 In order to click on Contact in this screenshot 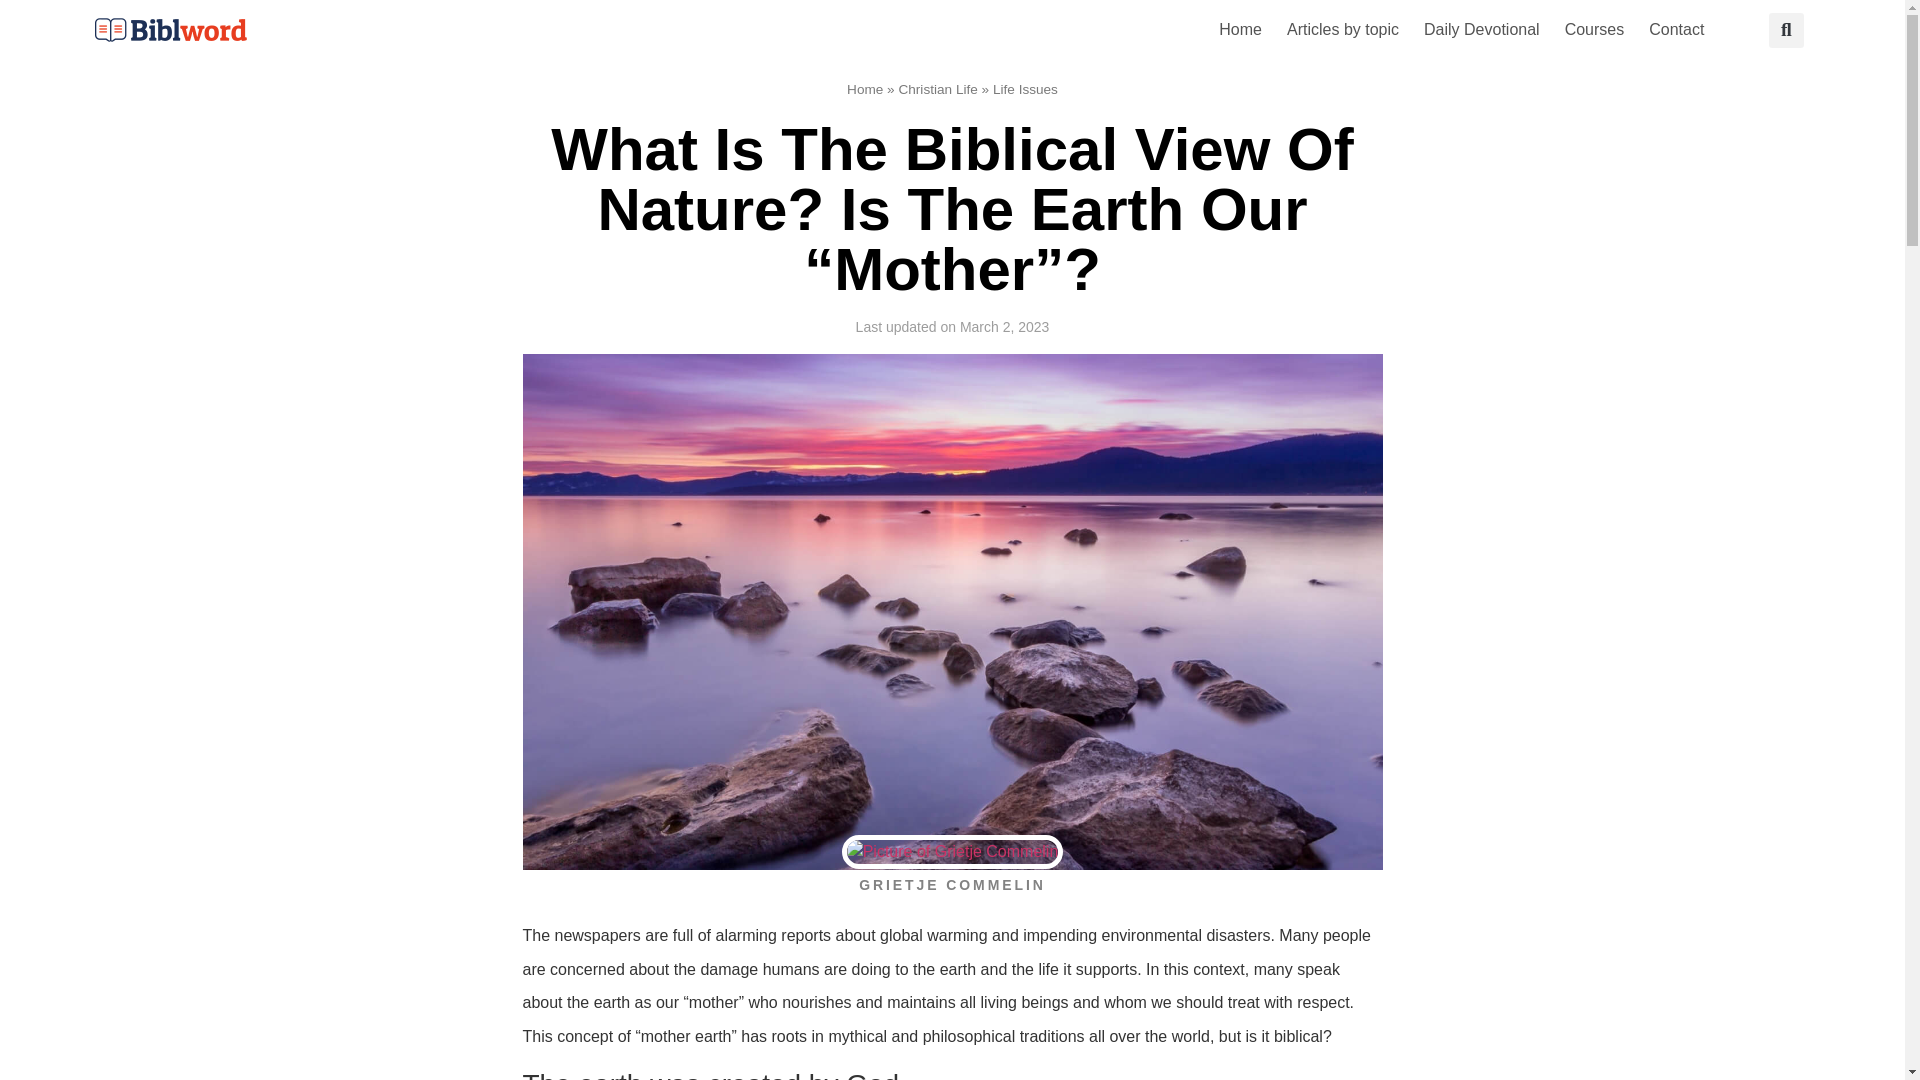, I will do `click(1676, 29)`.